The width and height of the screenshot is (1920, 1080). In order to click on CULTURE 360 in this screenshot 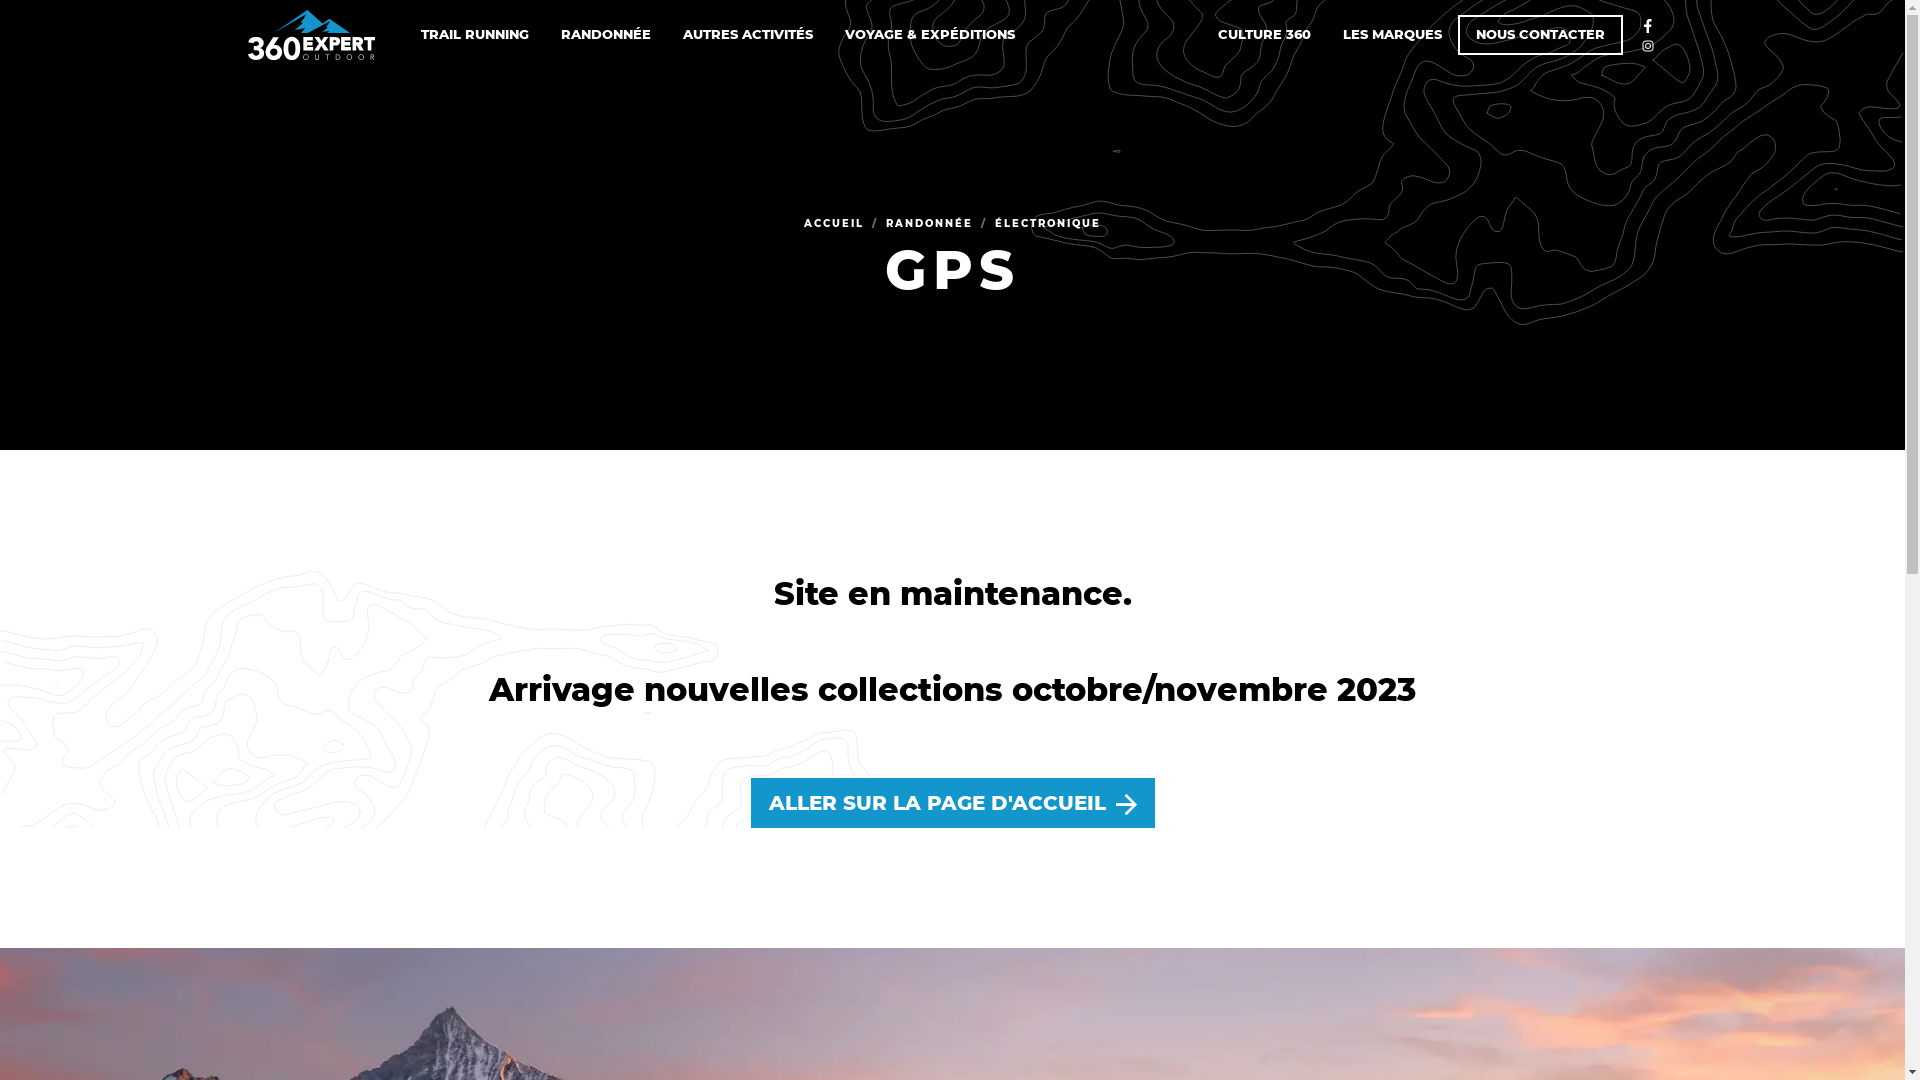, I will do `click(1264, 35)`.